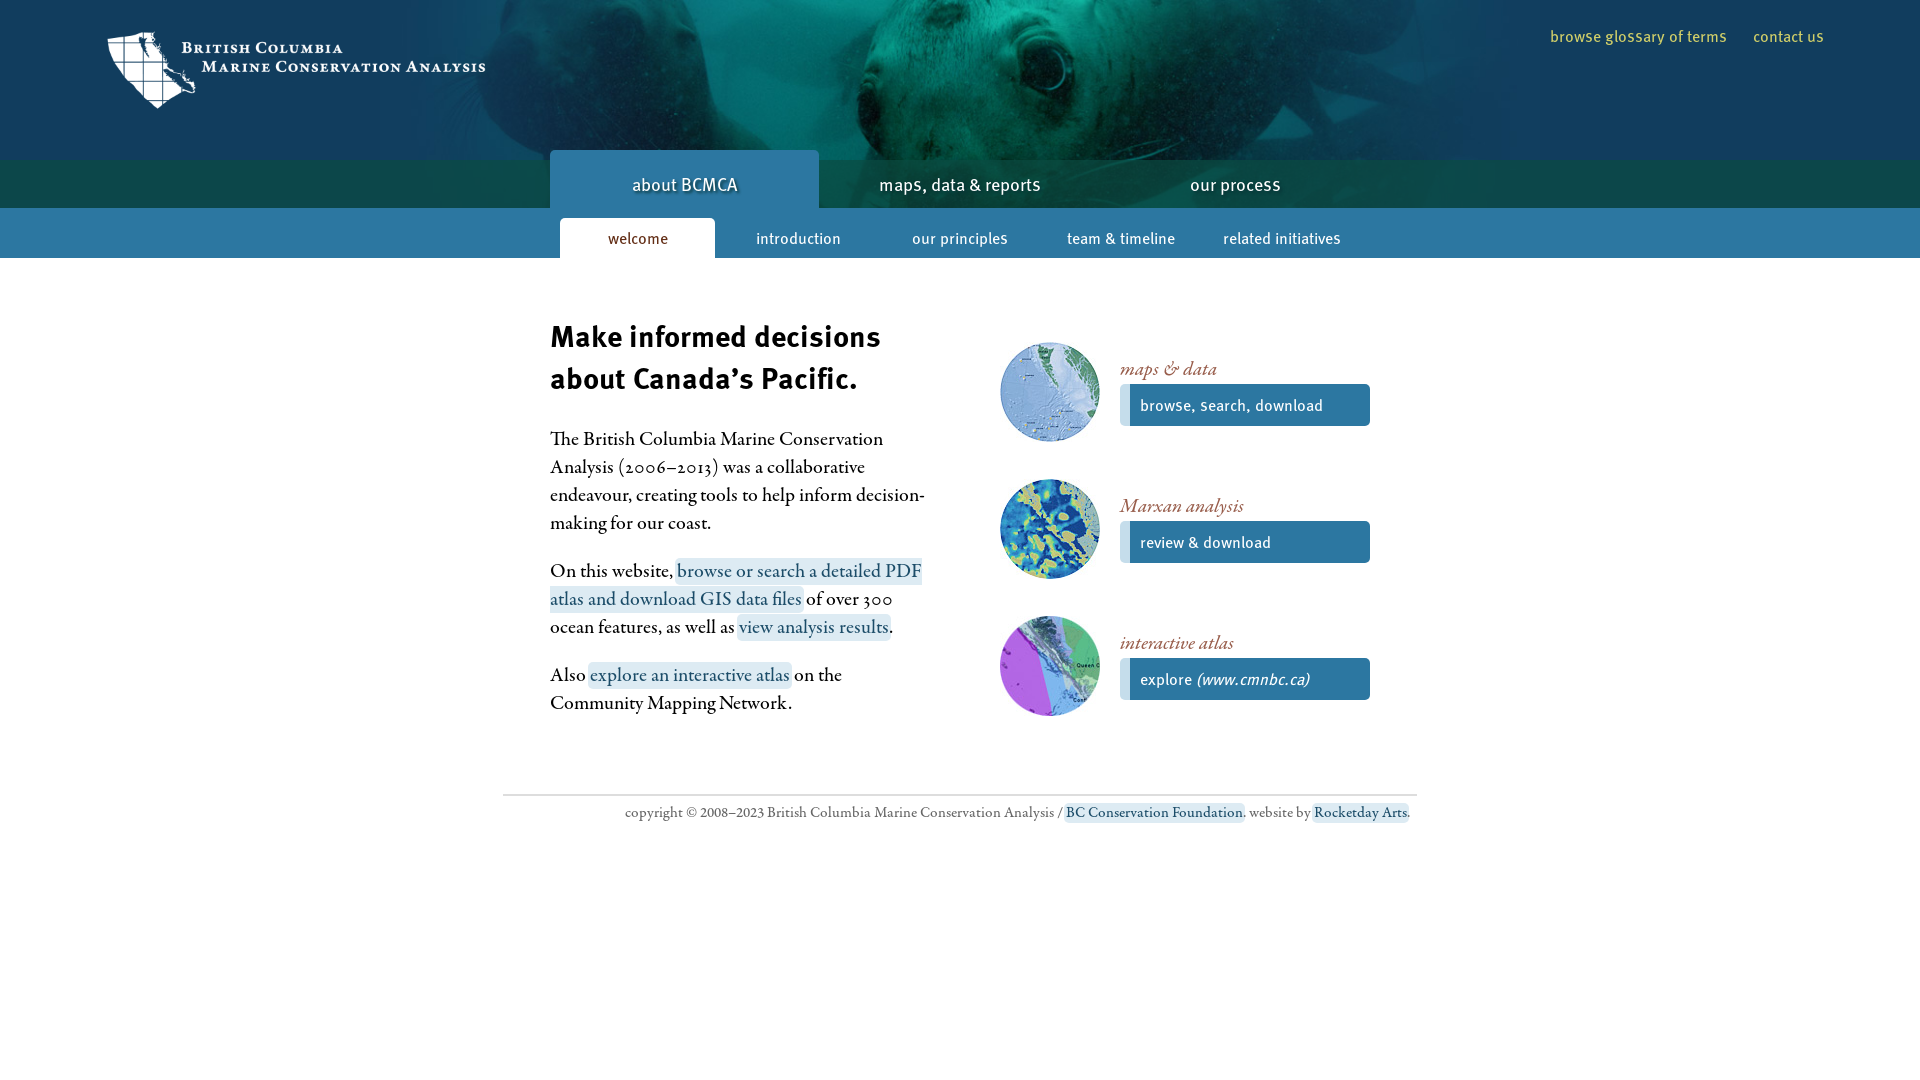 The width and height of the screenshot is (1920, 1080). I want to click on review & download, so click(1245, 542).